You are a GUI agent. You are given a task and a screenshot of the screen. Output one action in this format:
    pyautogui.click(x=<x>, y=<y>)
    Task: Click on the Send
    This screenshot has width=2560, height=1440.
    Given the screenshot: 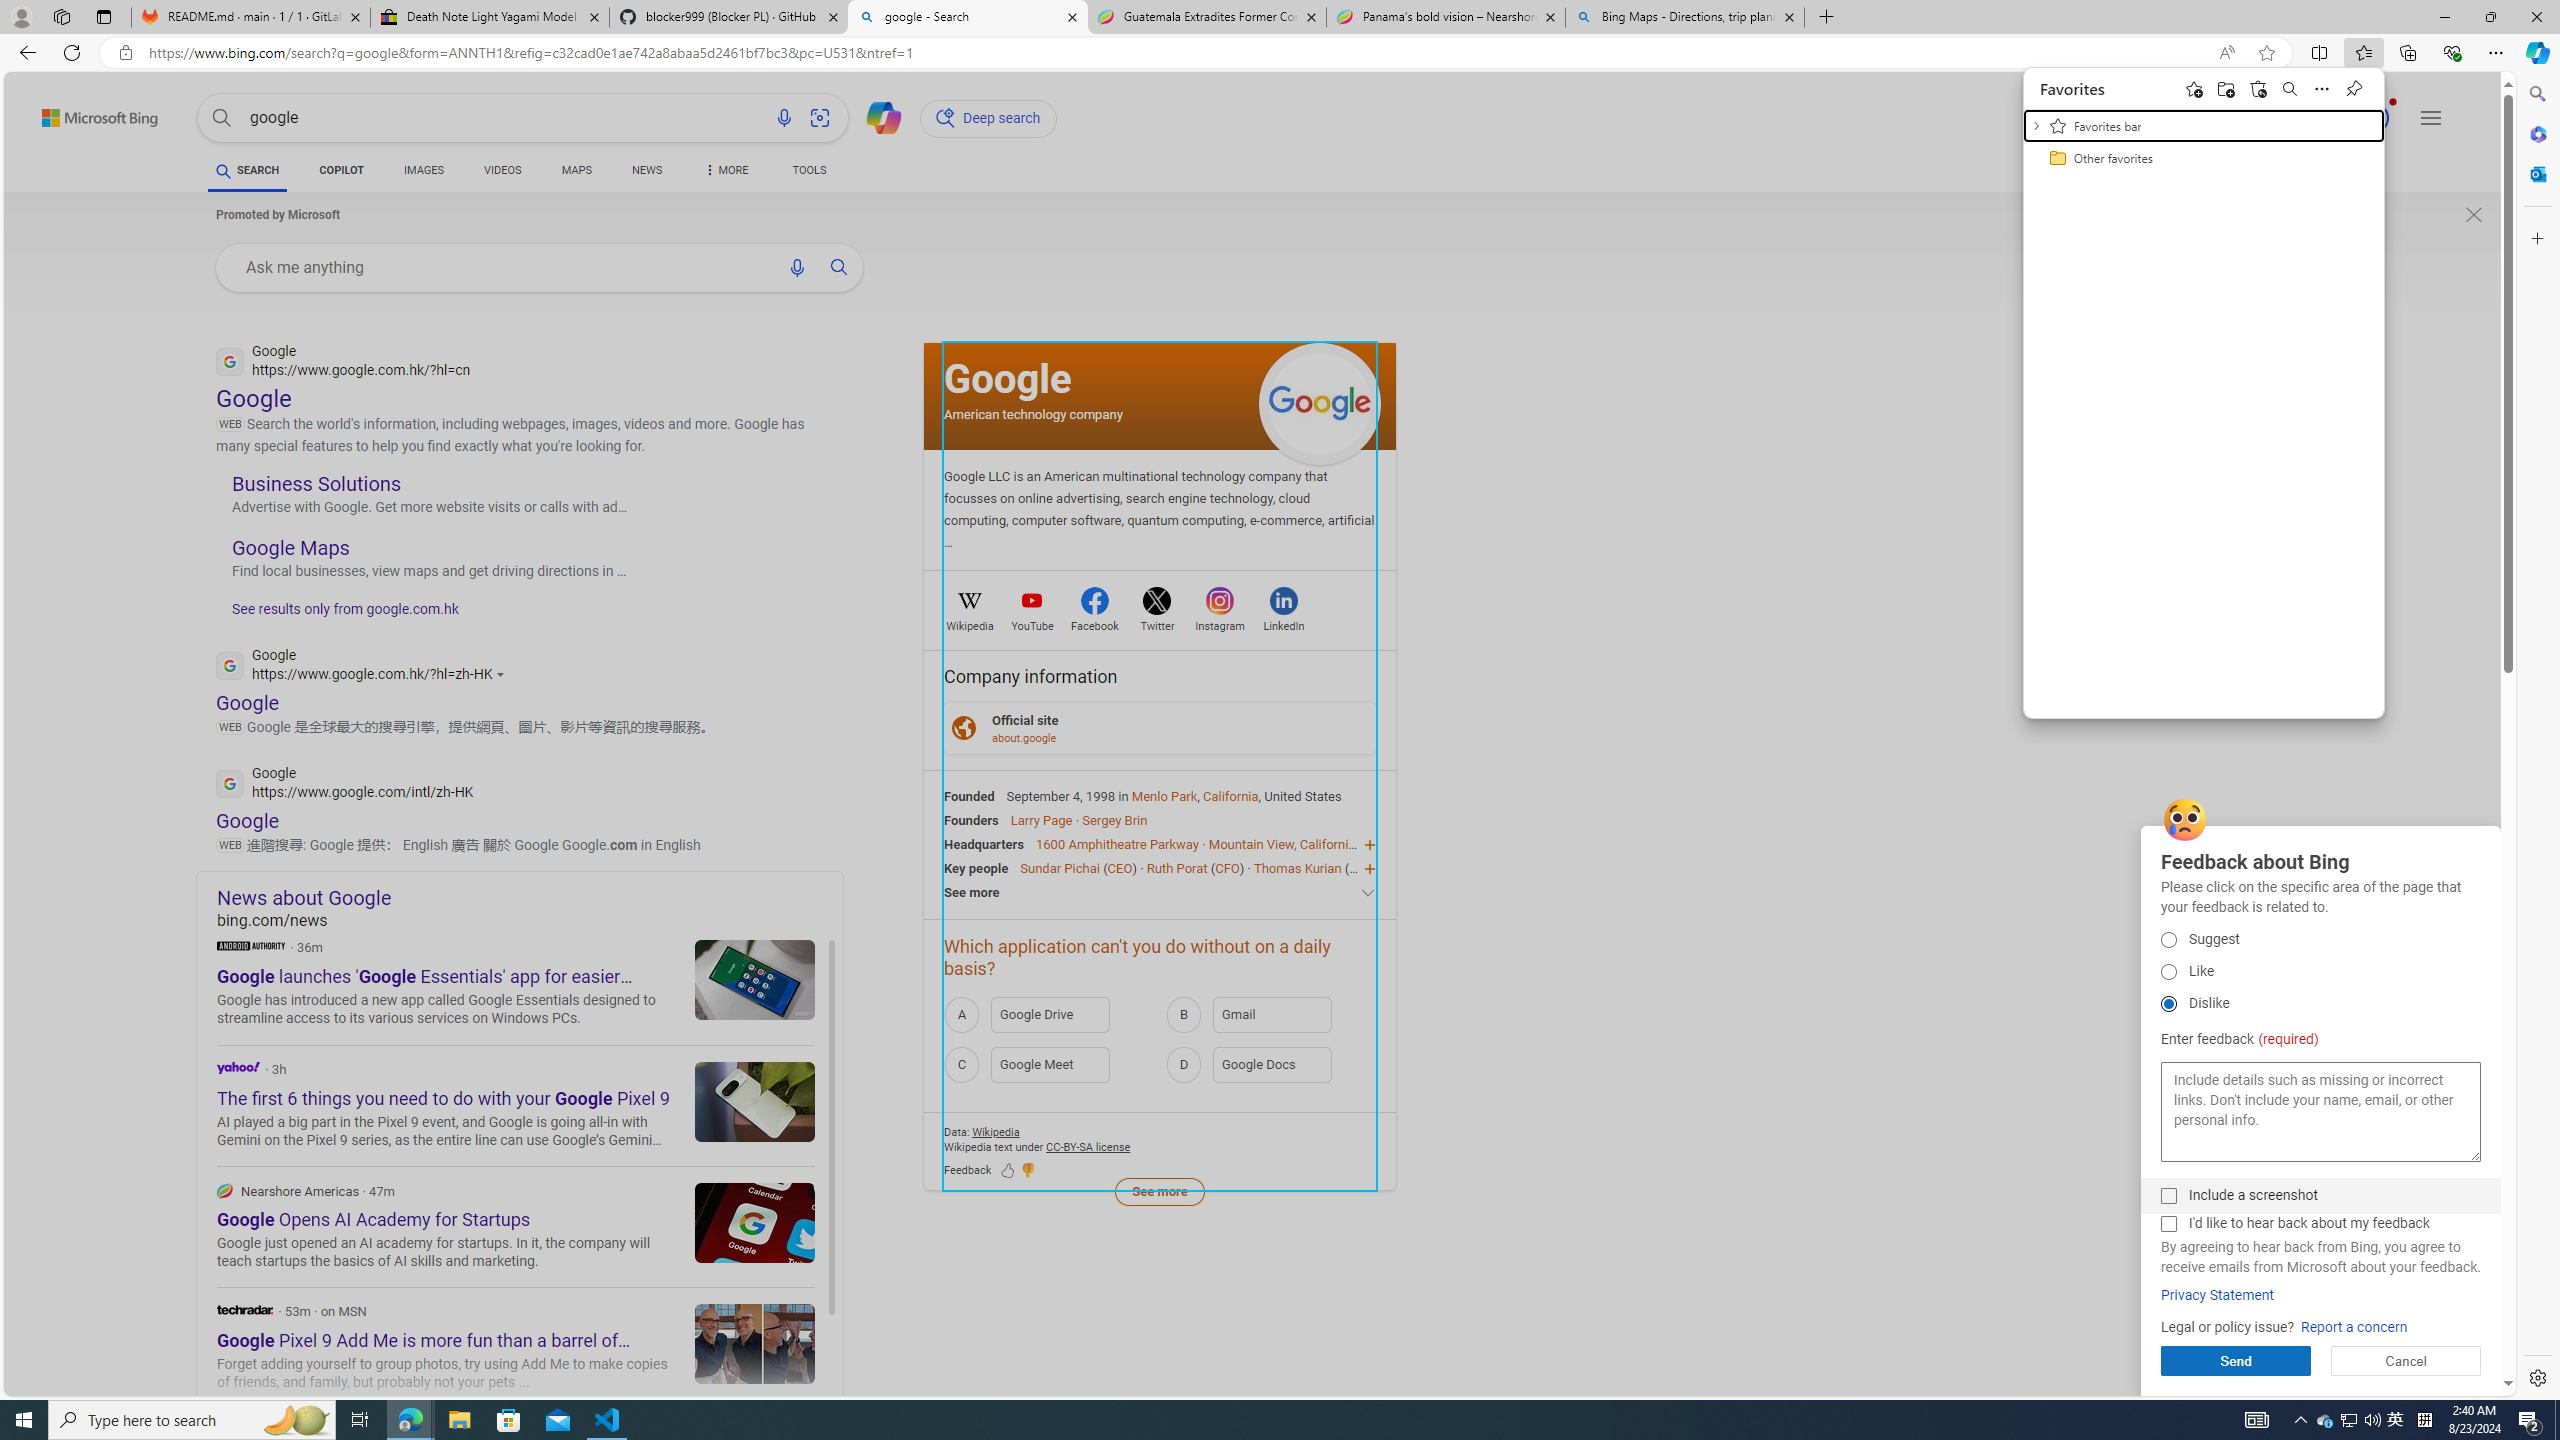 What is the action you would take?
    pyautogui.click(x=2236, y=1361)
    